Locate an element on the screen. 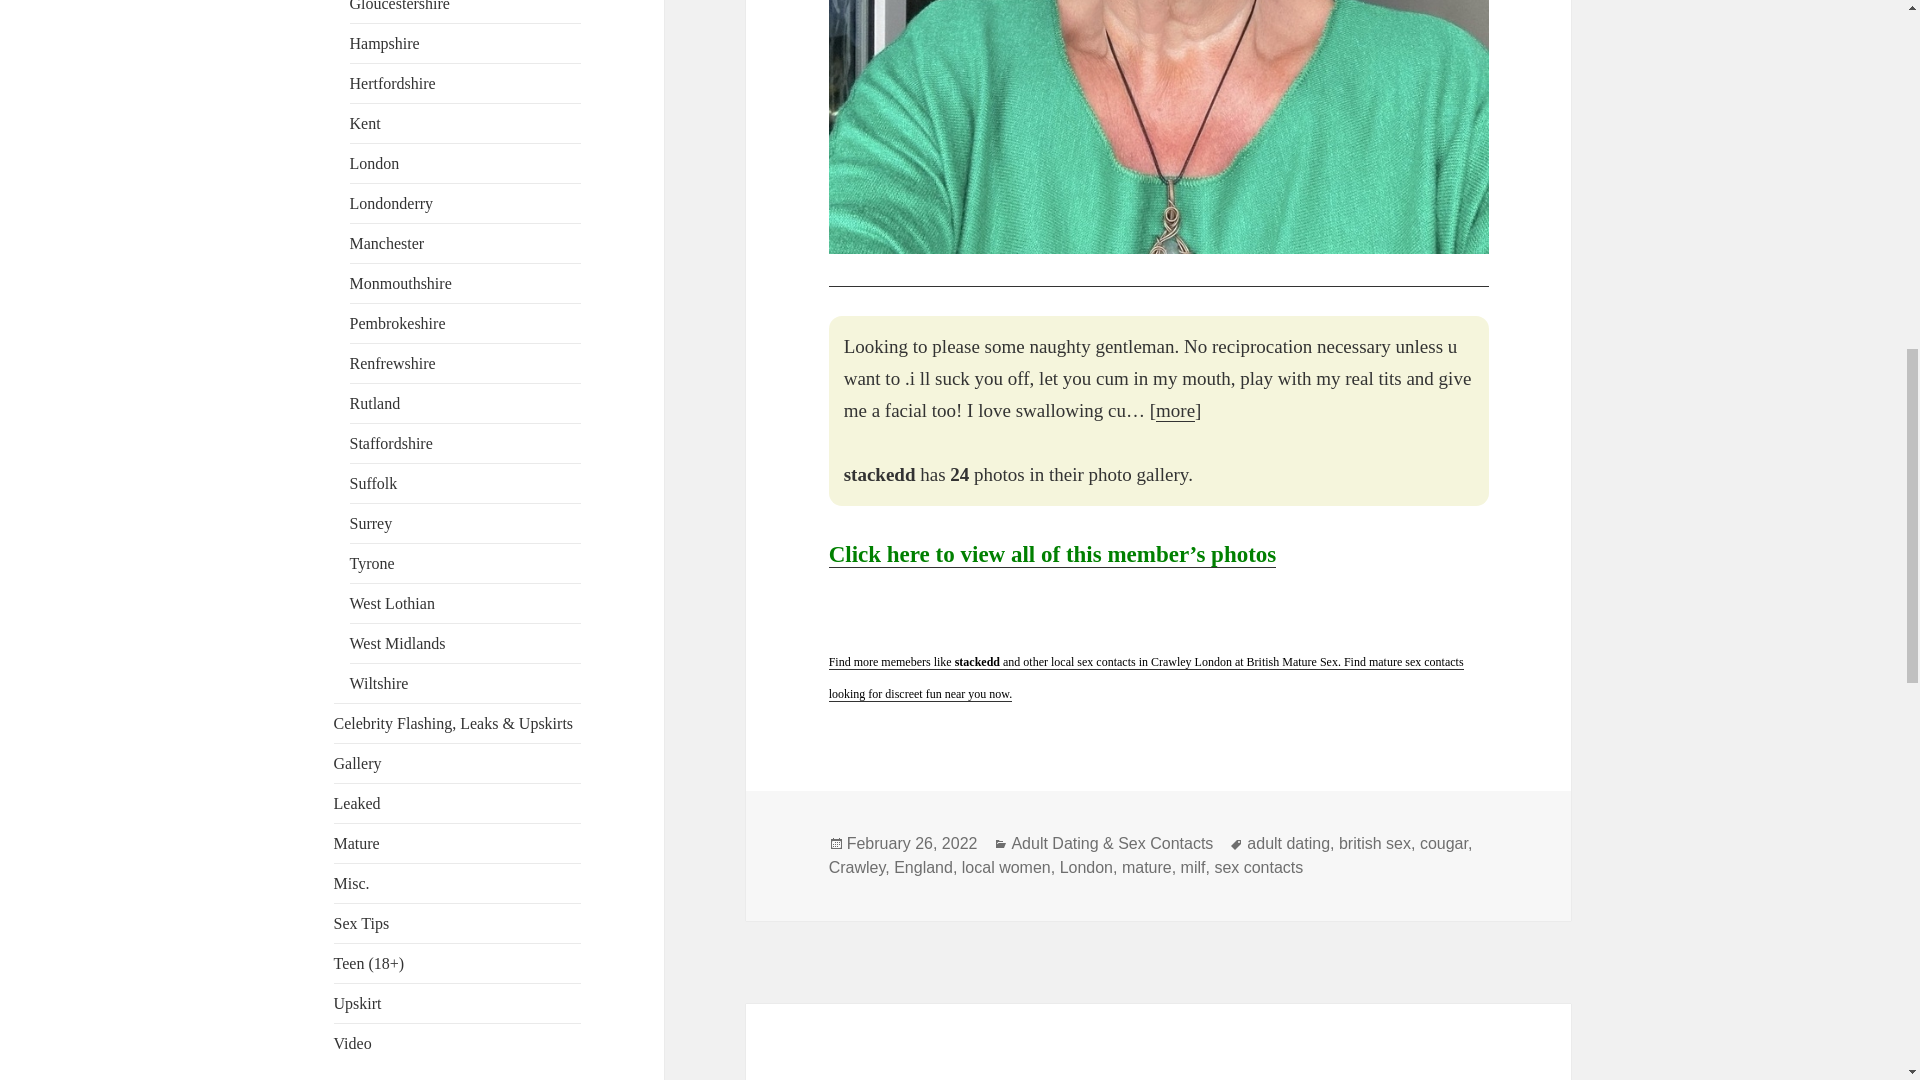 This screenshot has height=1080, width=1920. Sex Tips is located at coordinates (362, 923).